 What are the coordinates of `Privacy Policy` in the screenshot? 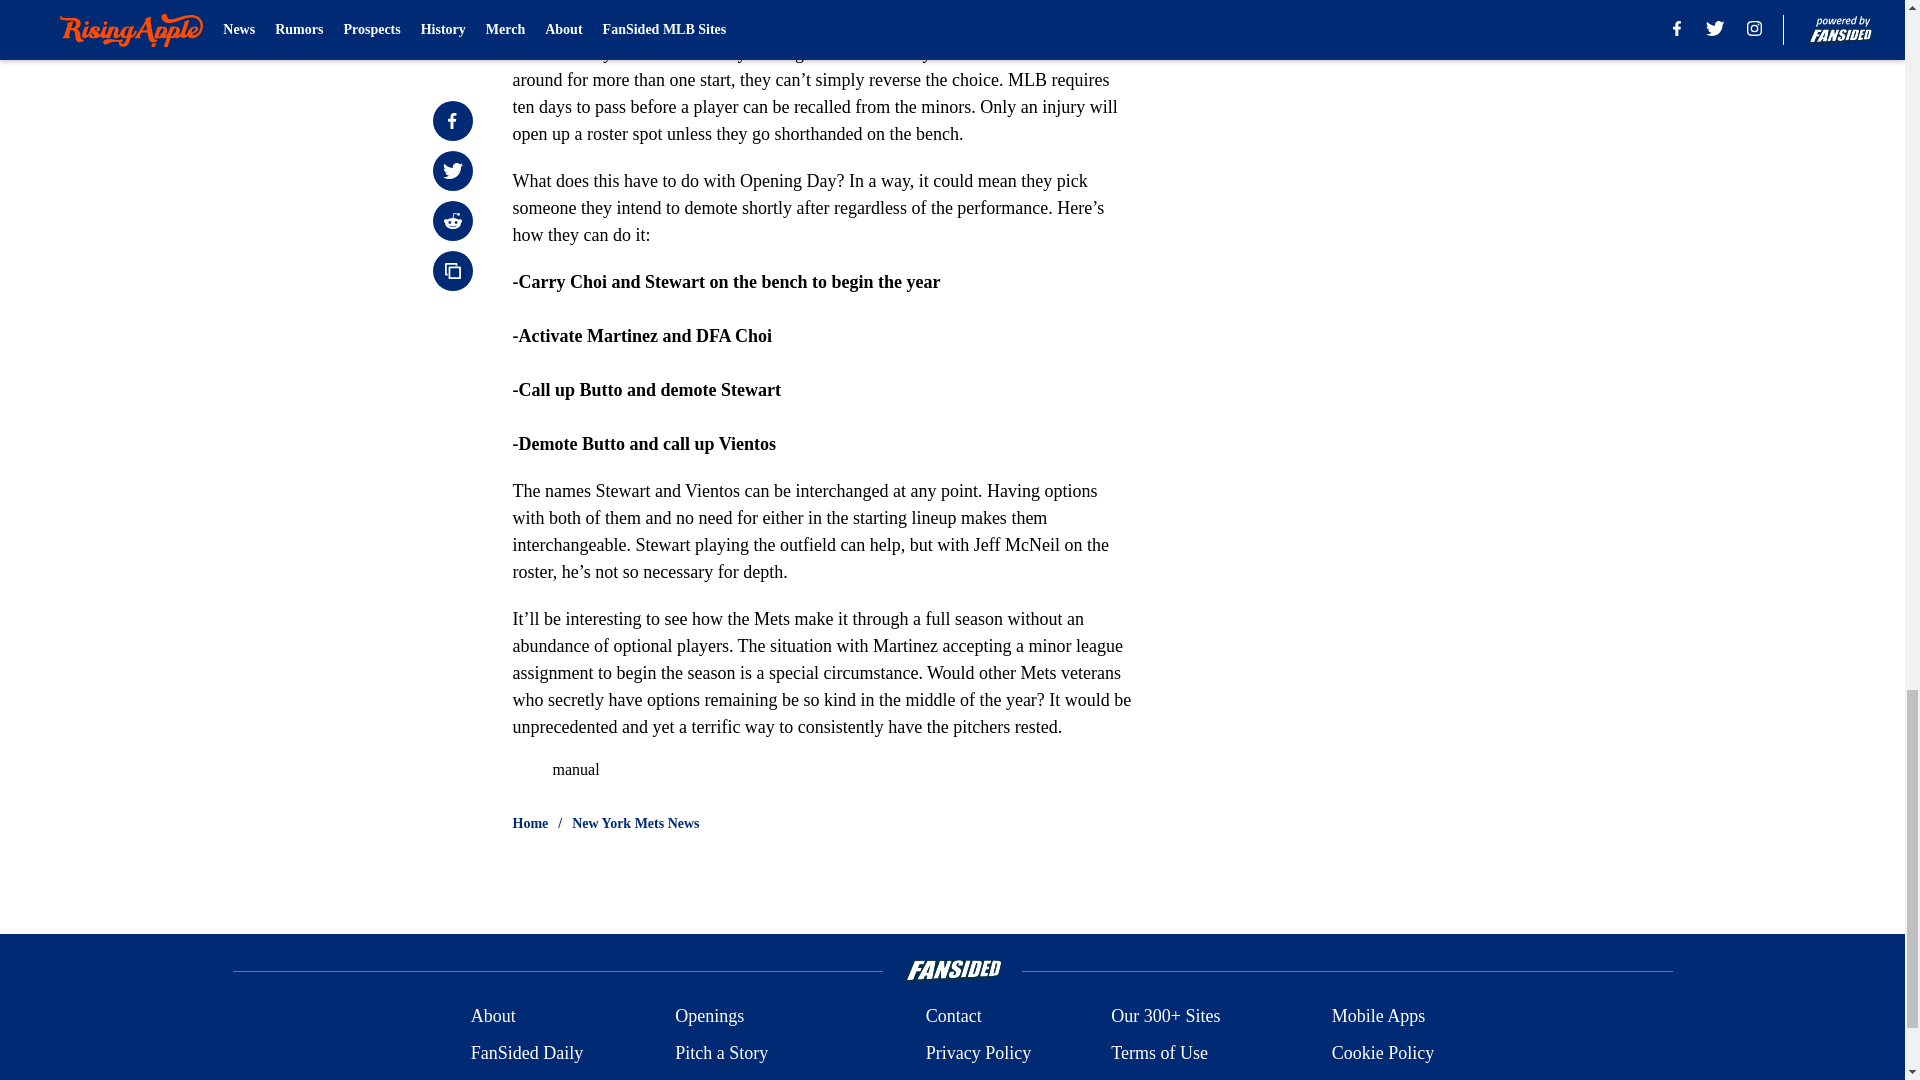 It's located at (978, 1054).